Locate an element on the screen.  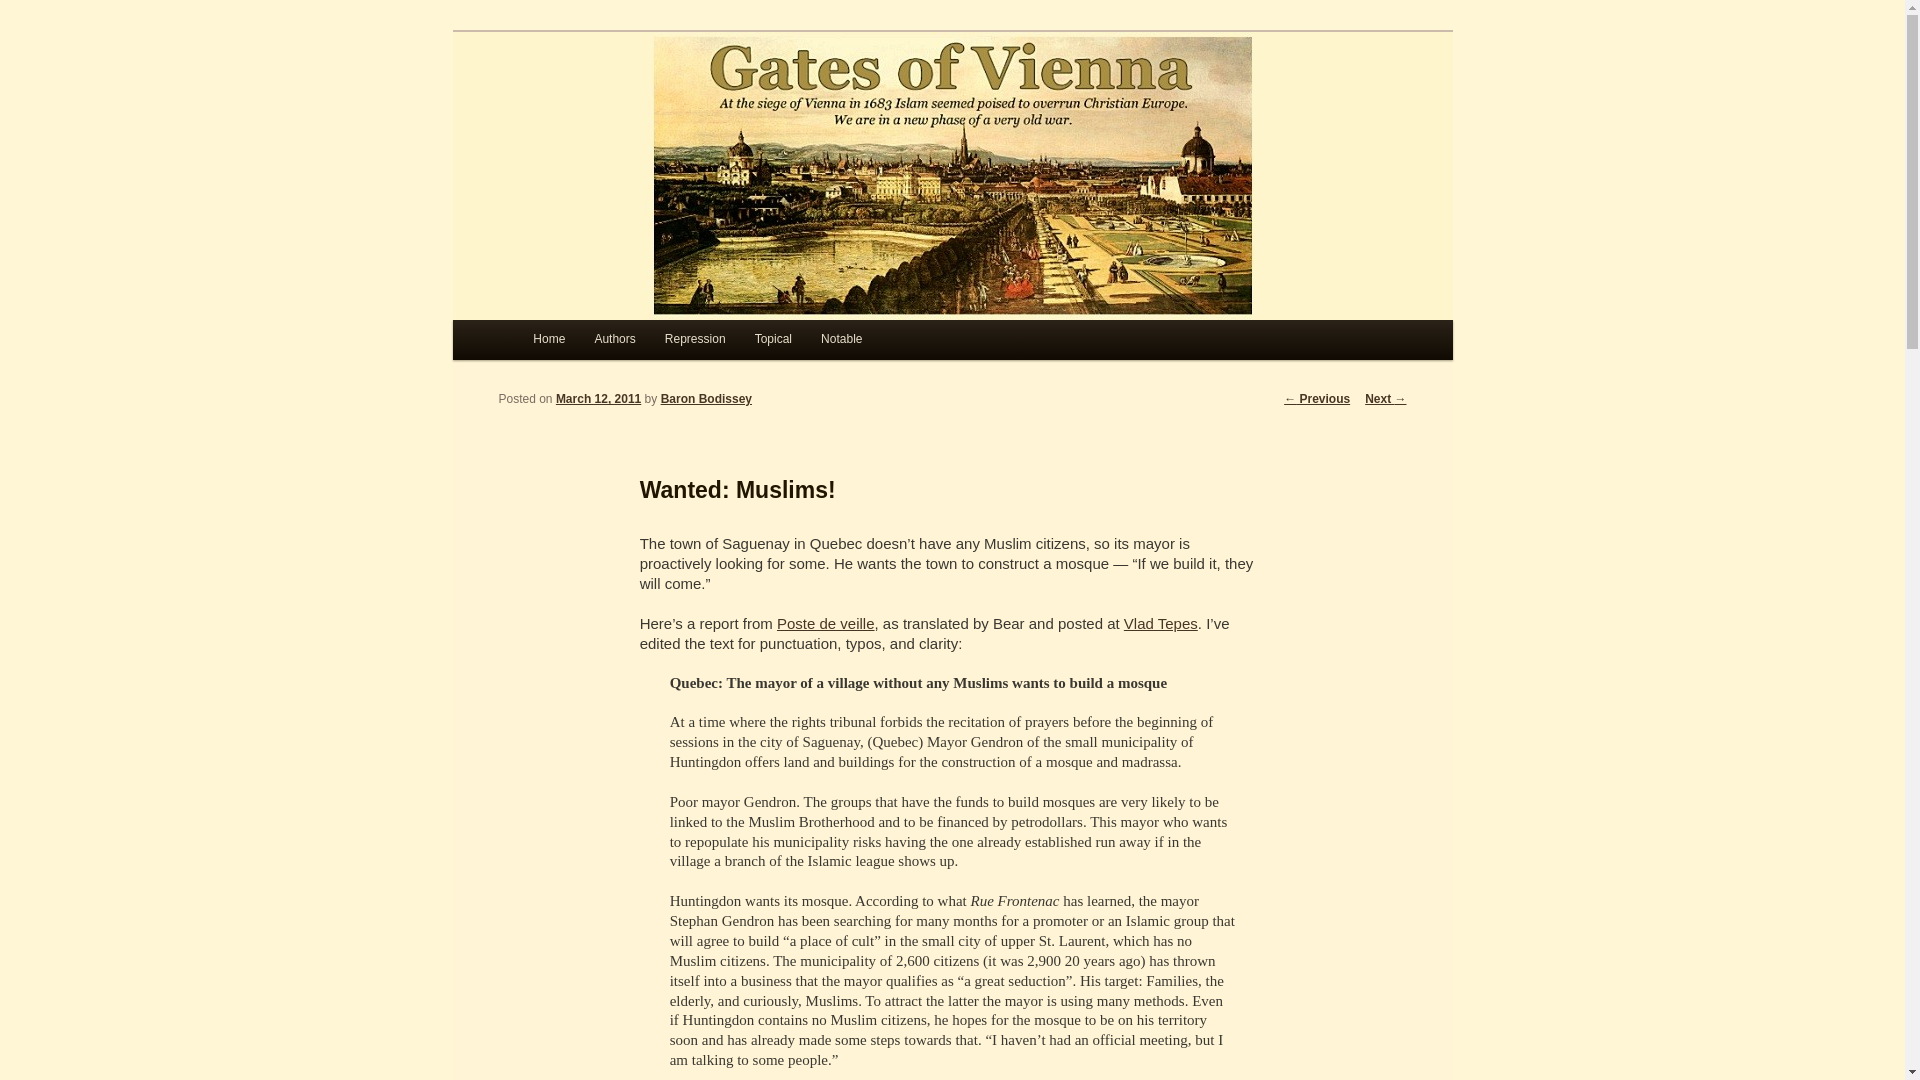
Topical is located at coordinates (772, 339).